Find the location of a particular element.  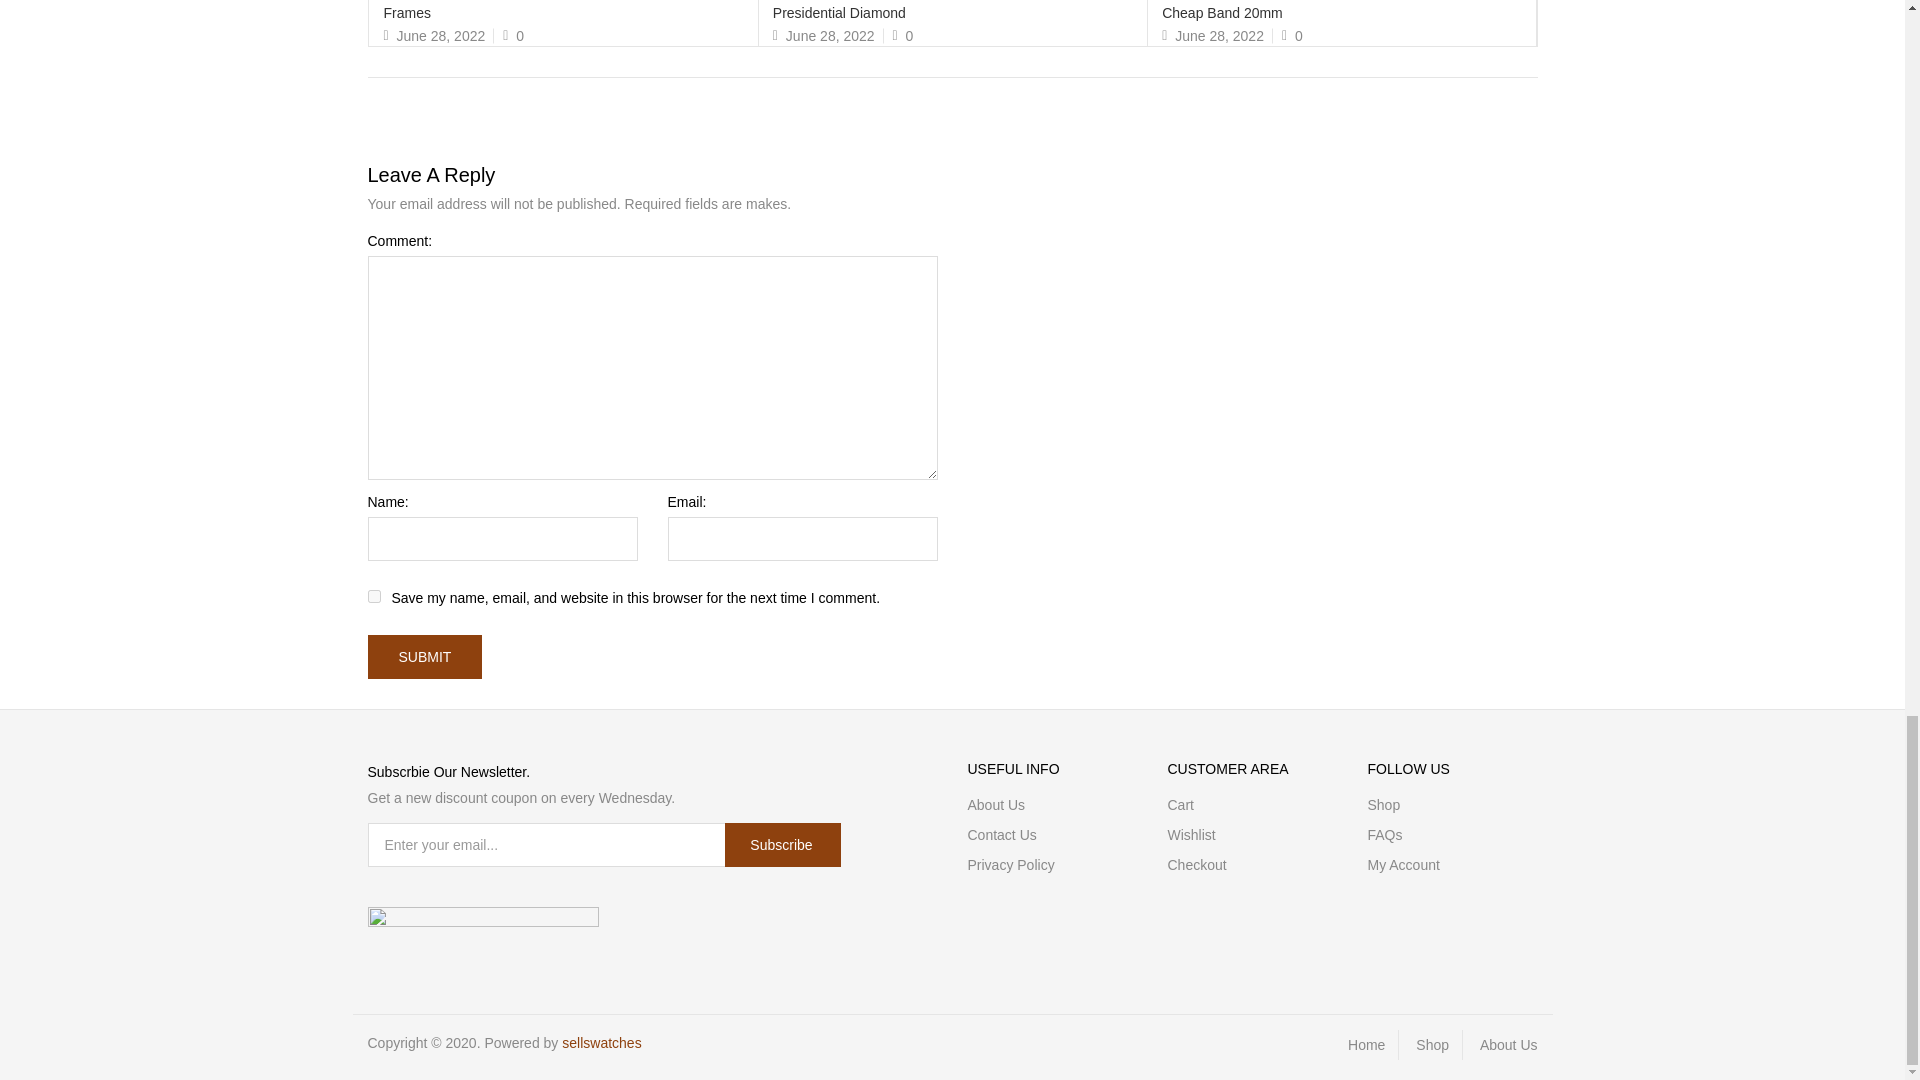

payments is located at coordinates (484, 920).